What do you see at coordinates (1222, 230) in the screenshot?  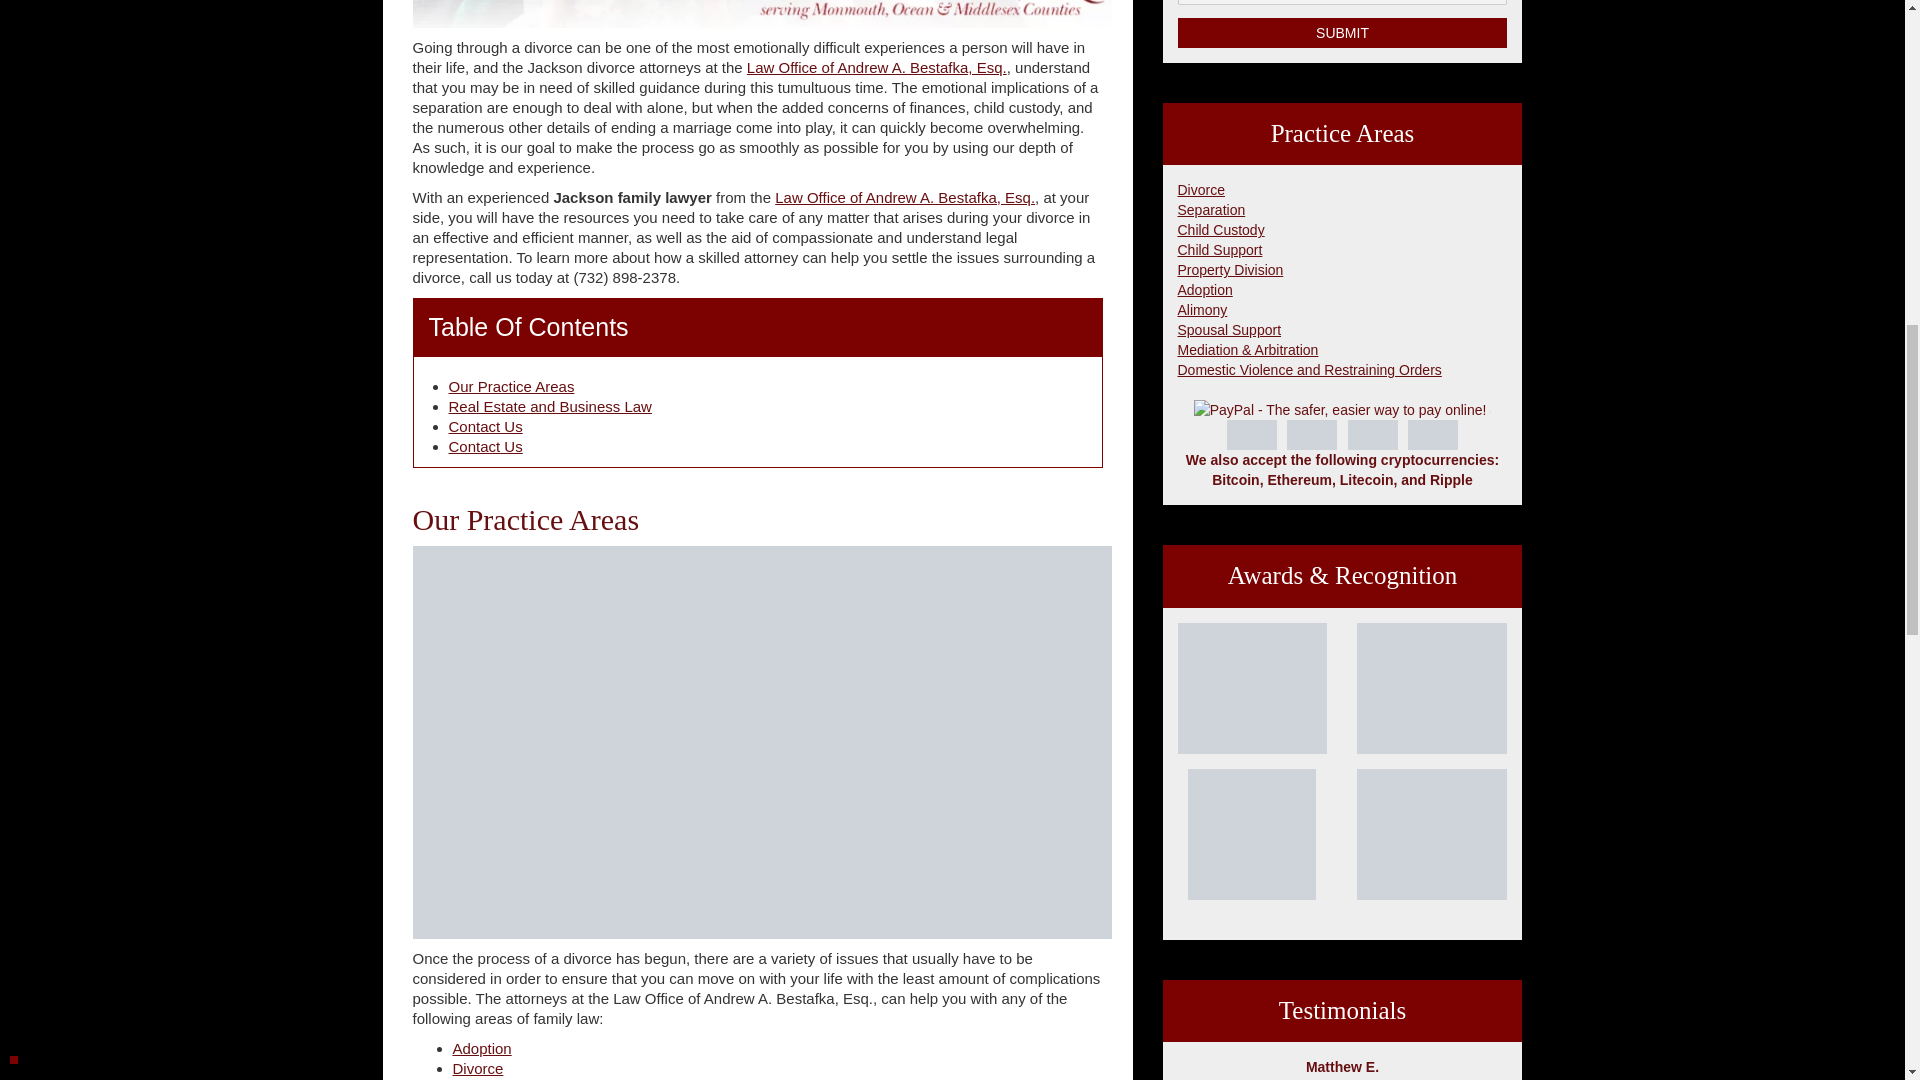 I see `Child Custody` at bounding box center [1222, 230].